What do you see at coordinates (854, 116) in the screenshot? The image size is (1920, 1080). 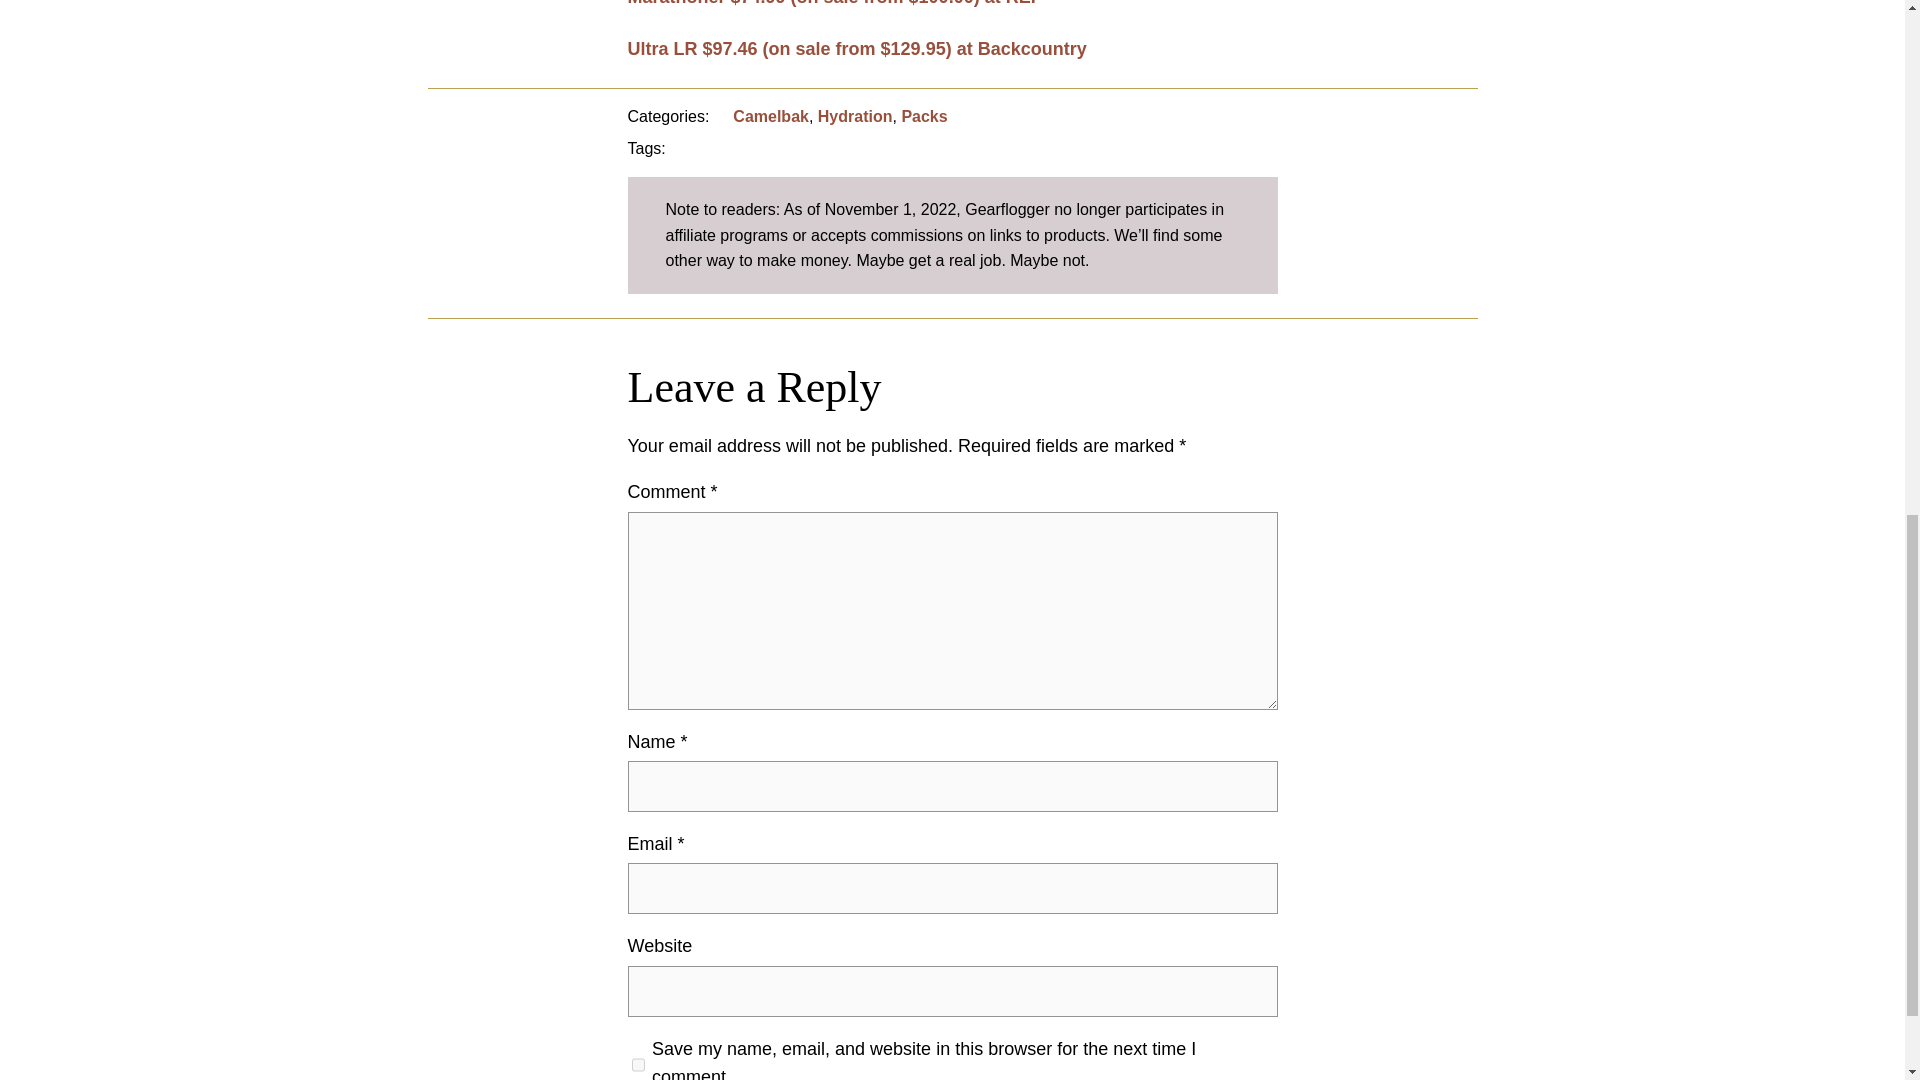 I see `Hydration` at bounding box center [854, 116].